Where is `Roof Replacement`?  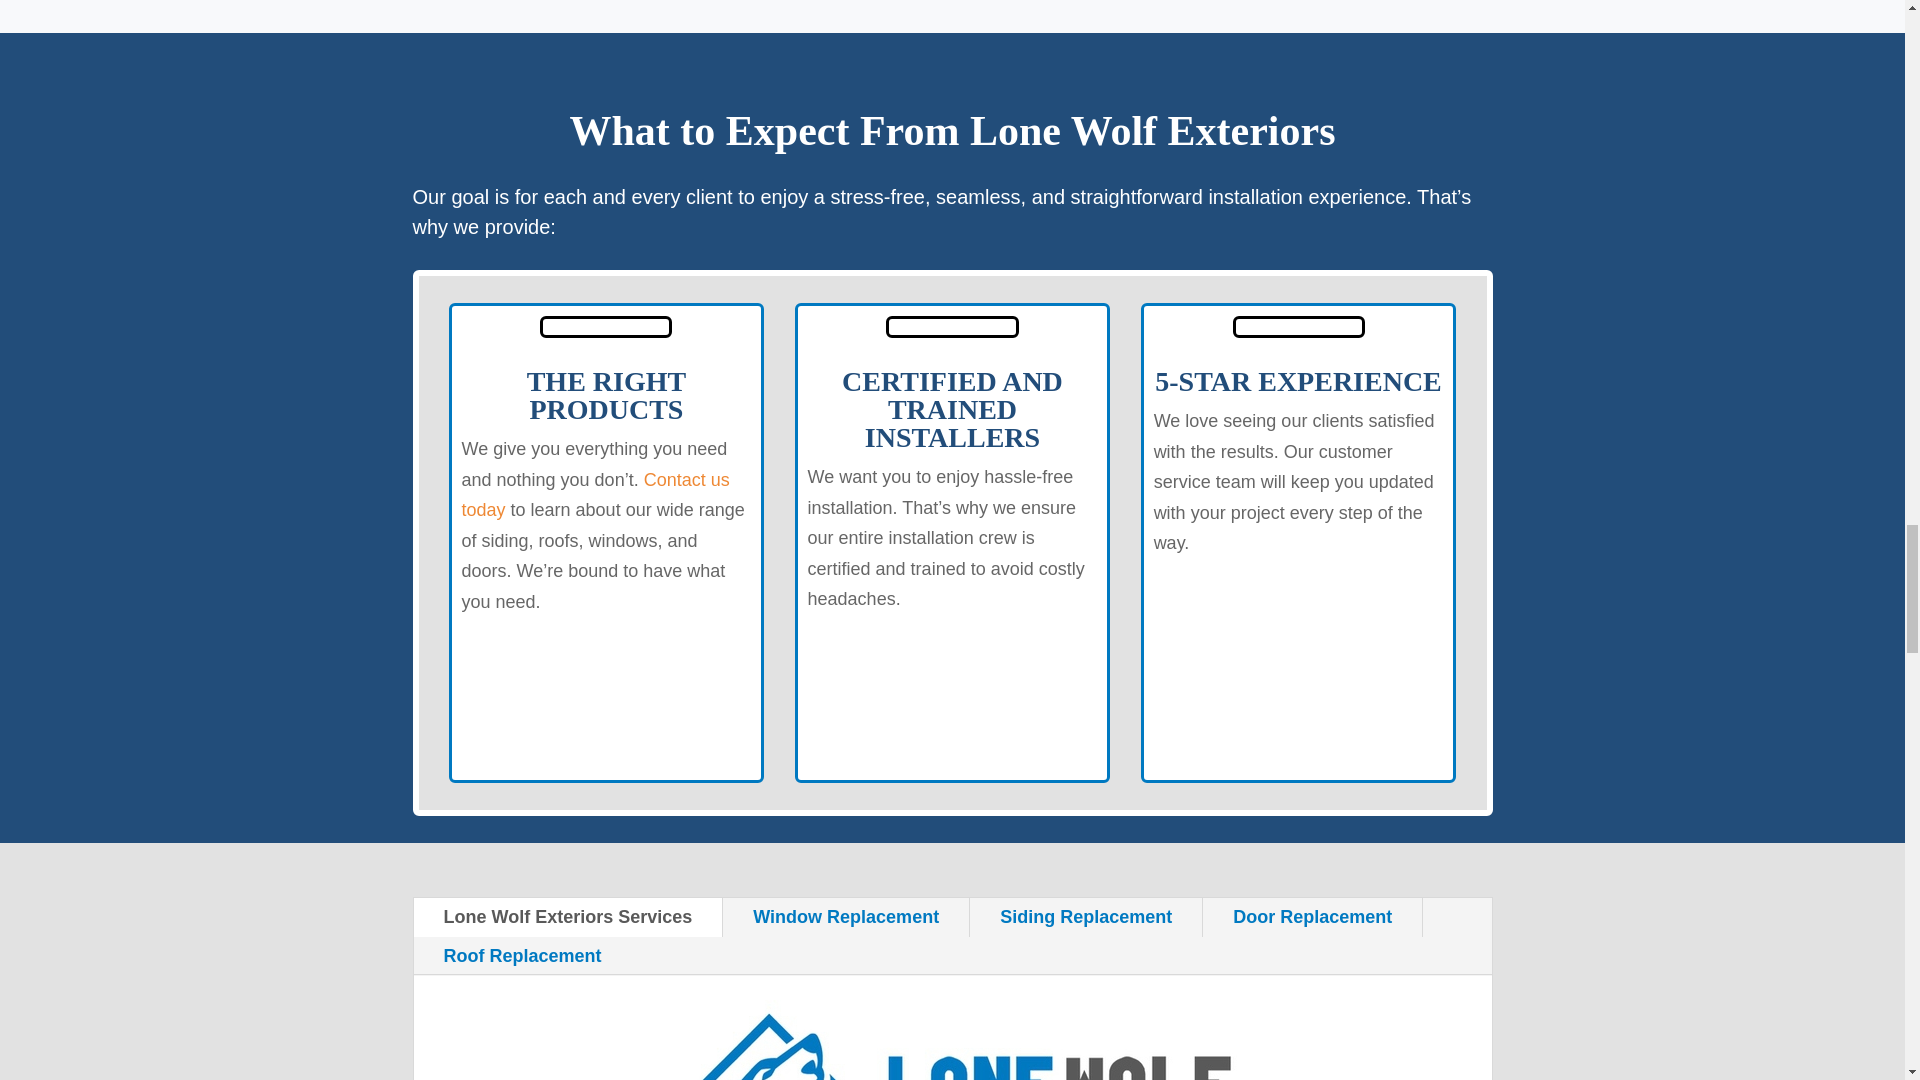
Roof Replacement is located at coordinates (522, 956).